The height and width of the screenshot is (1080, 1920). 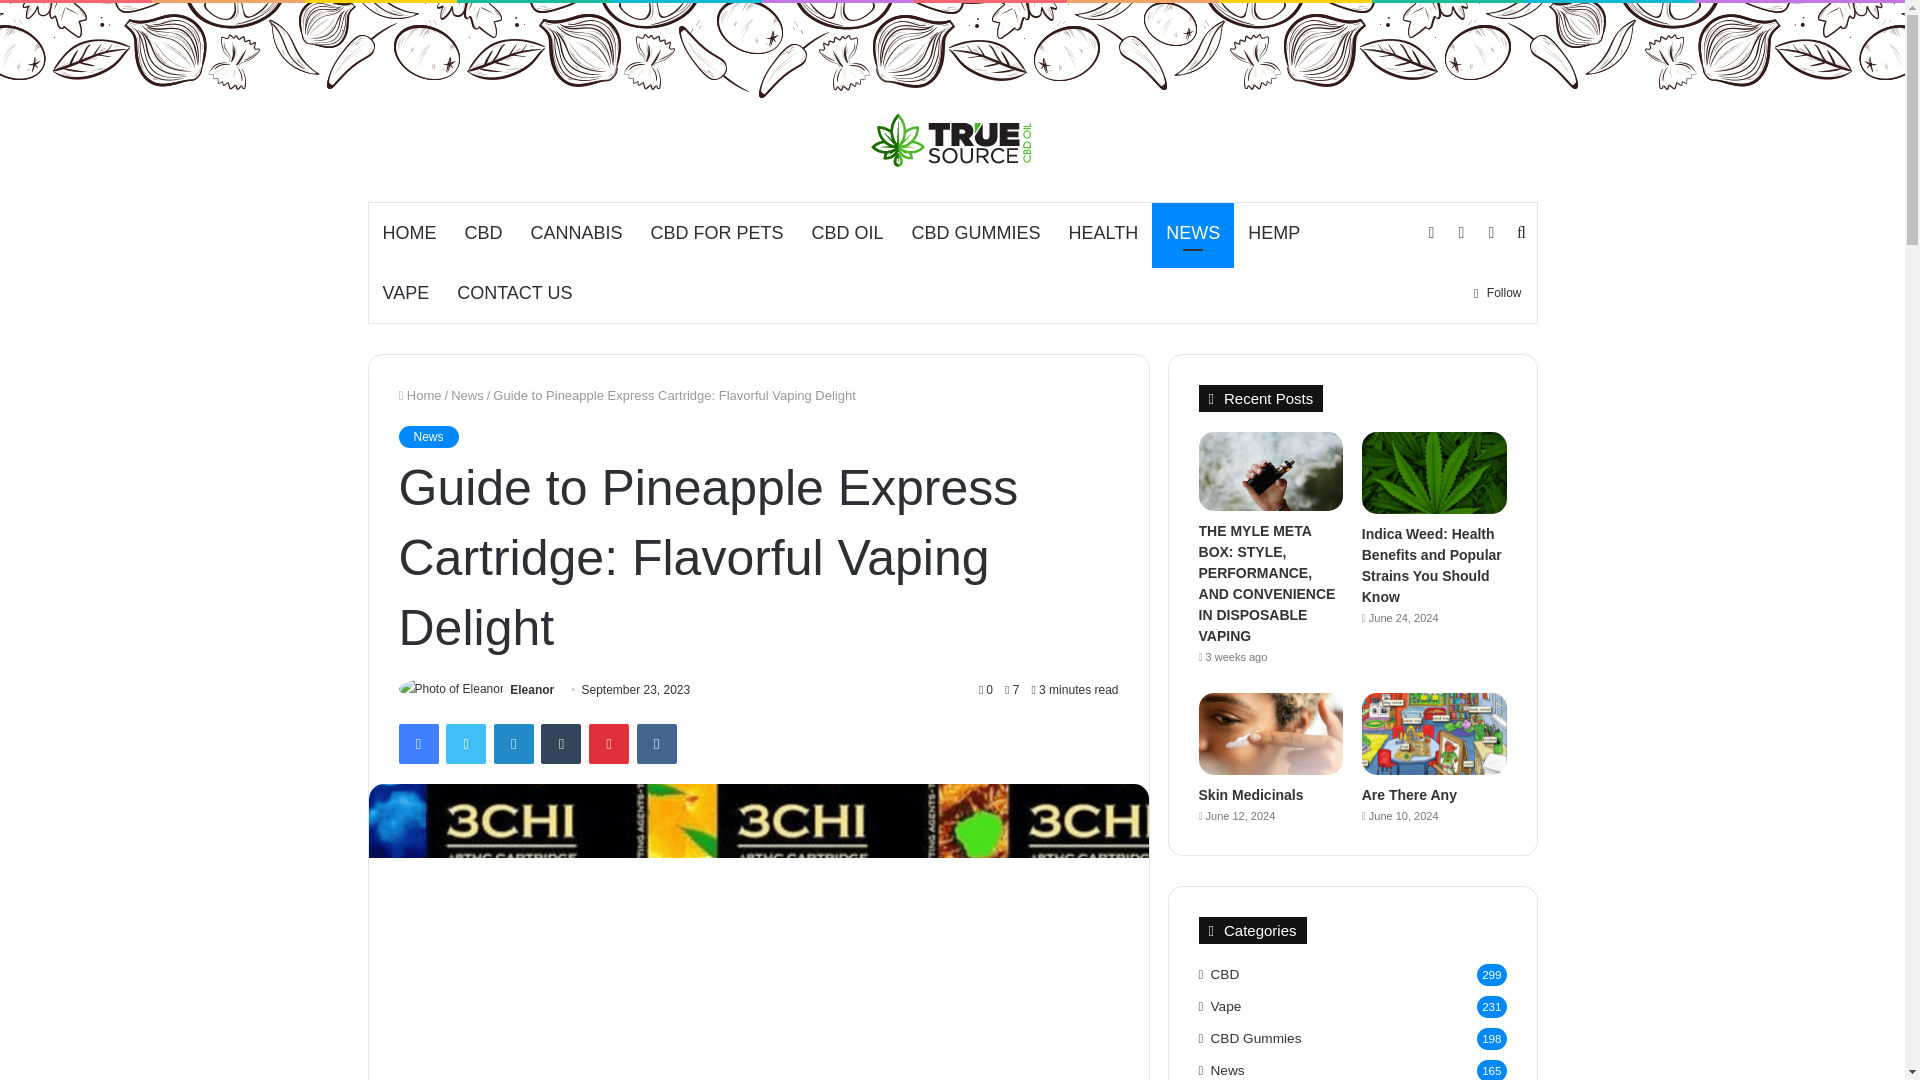 What do you see at coordinates (1498, 292) in the screenshot?
I see `Follow` at bounding box center [1498, 292].